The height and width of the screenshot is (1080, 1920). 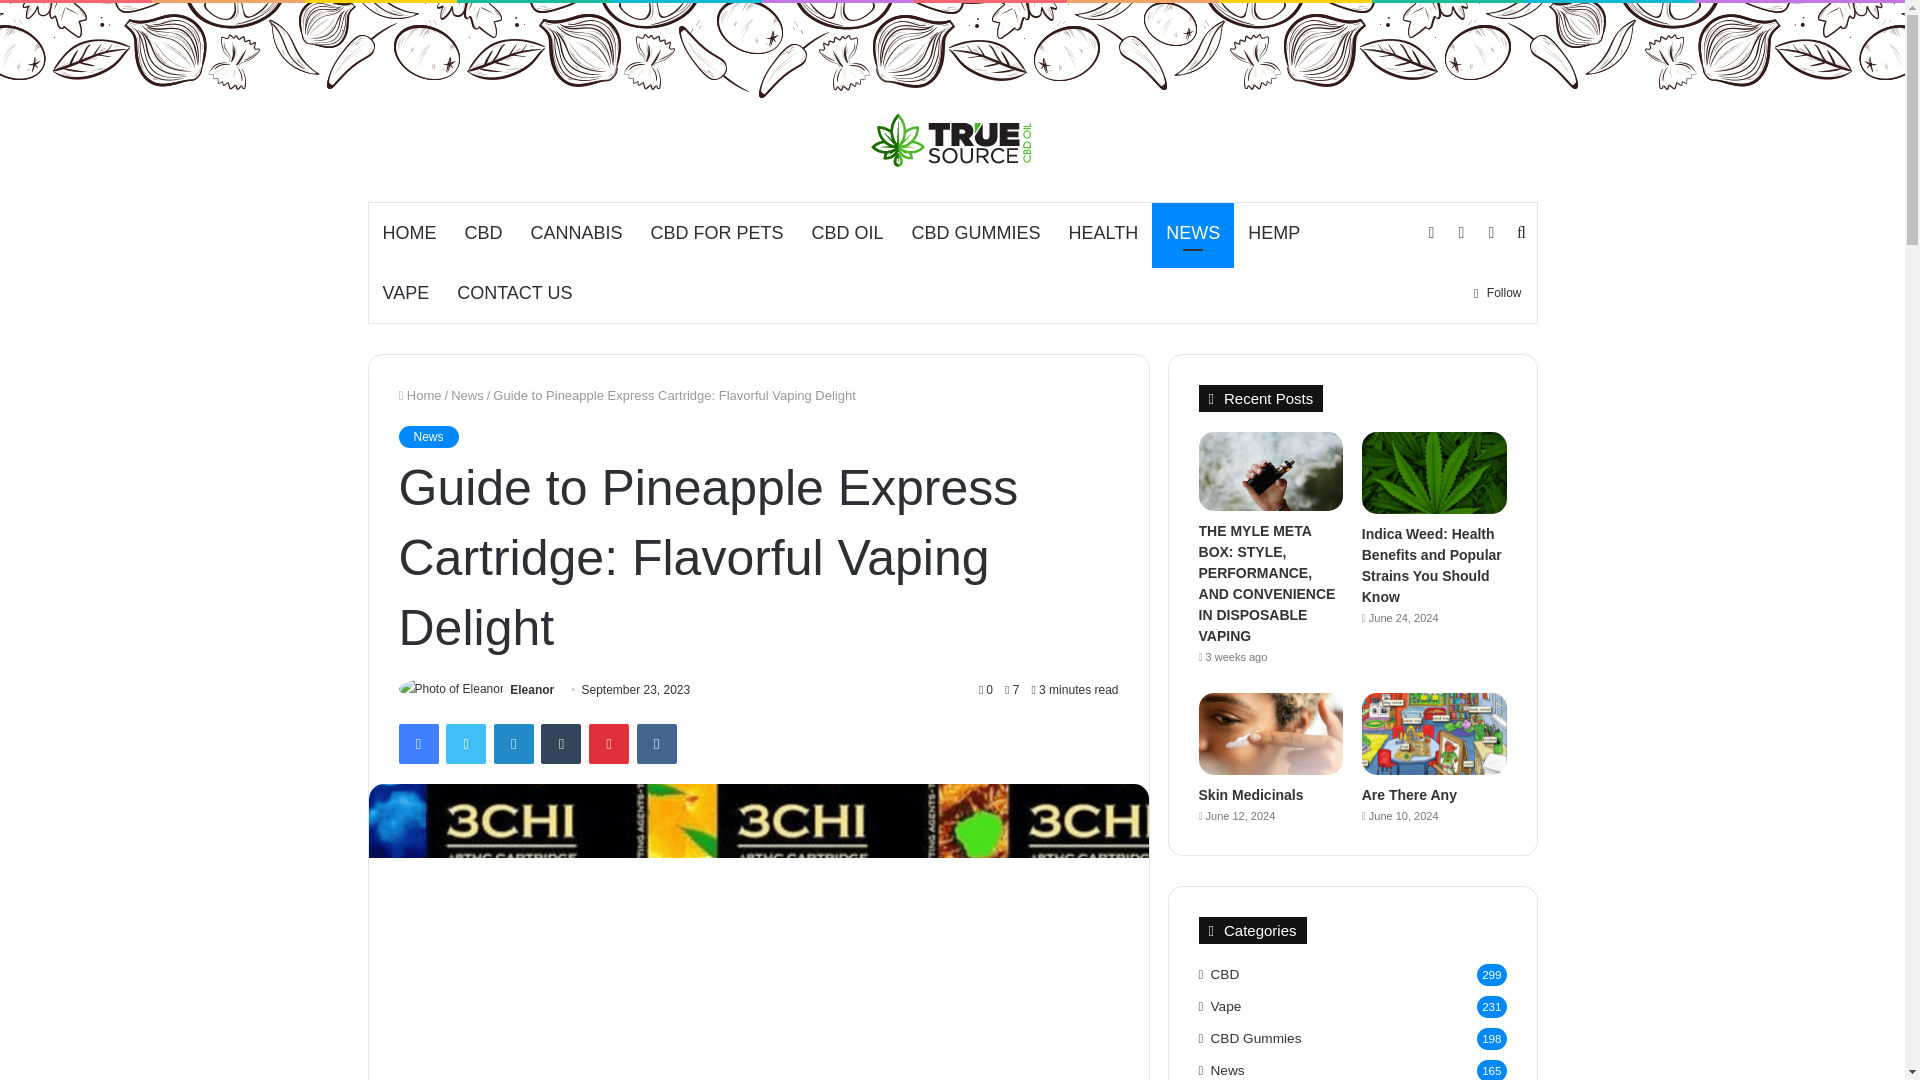 What do you see at coordinates (1498, 292) in the screenshot?
I see `Follow` at bounding box center [1498, 292].